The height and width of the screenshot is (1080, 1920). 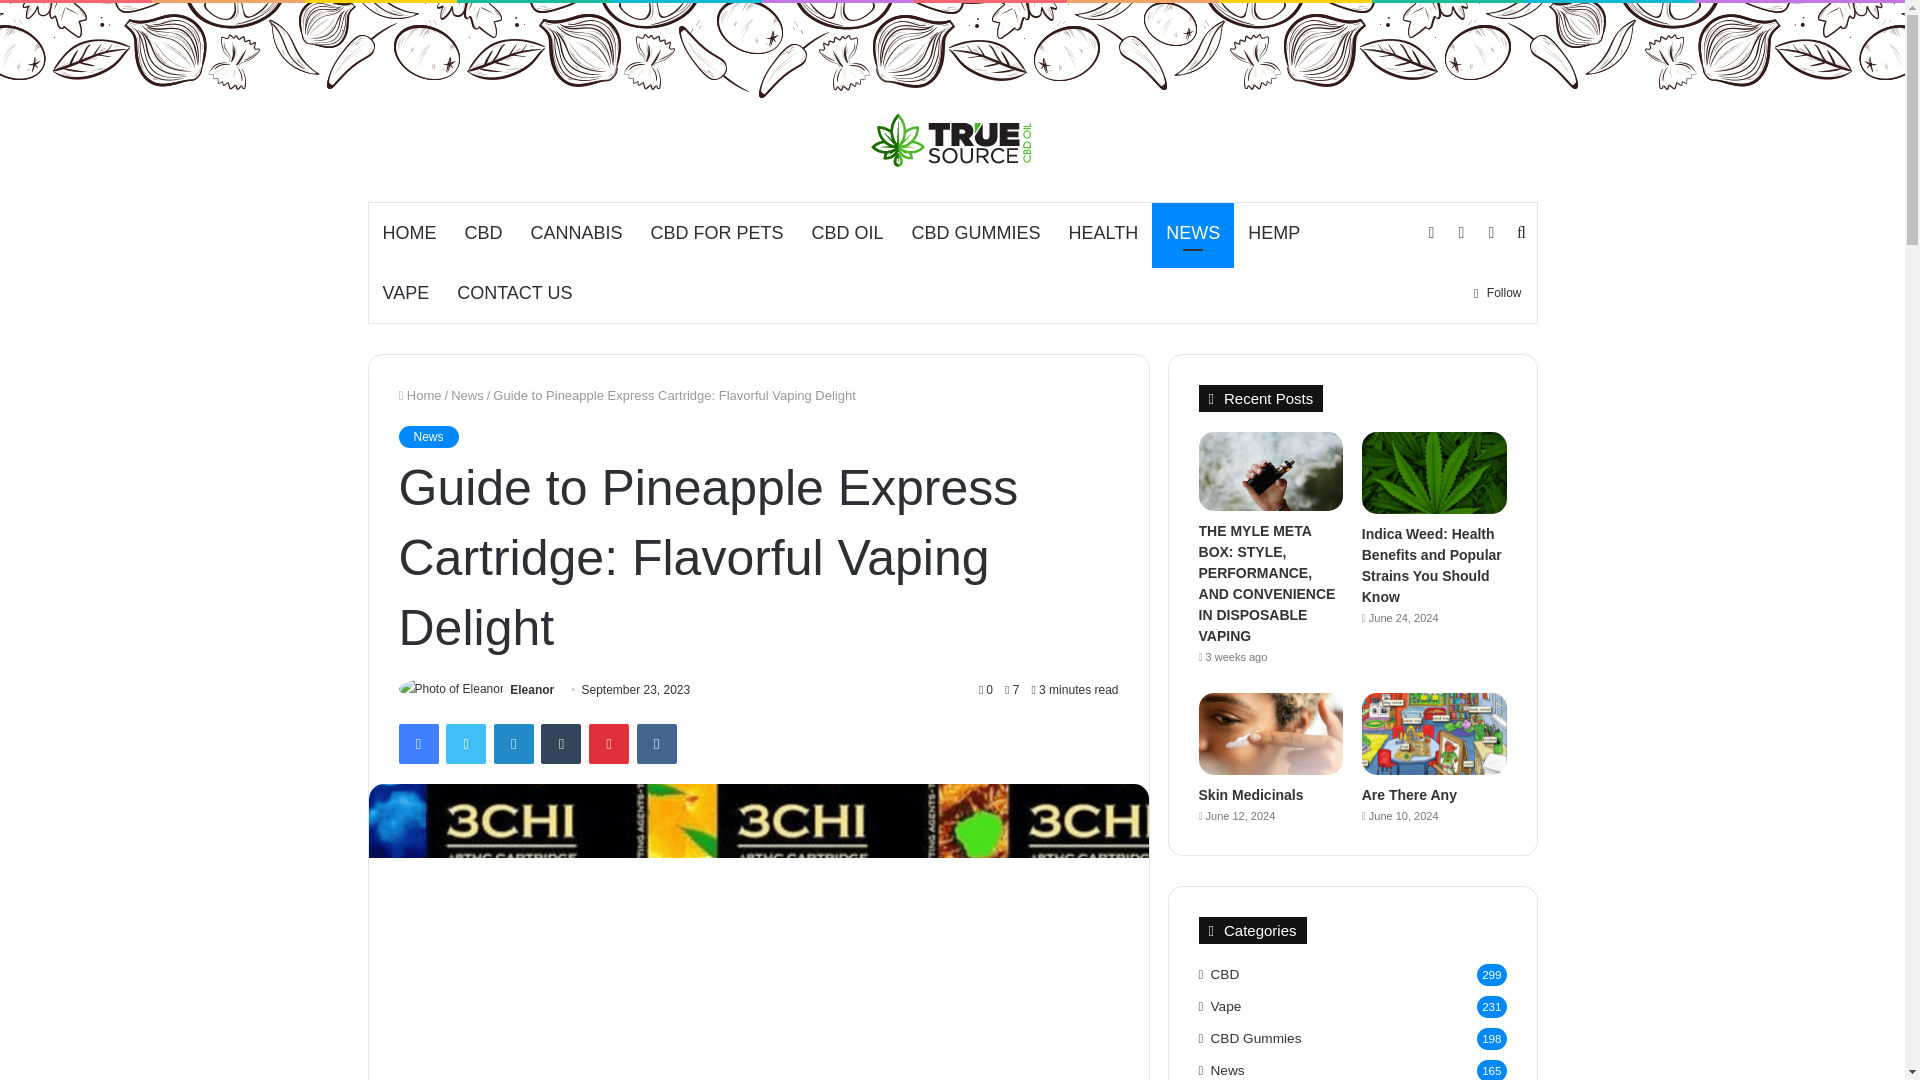 What do you see at coordinates (1498, 292) in the screenshot?
I see `Follow` at bounding box center [1498, 292].